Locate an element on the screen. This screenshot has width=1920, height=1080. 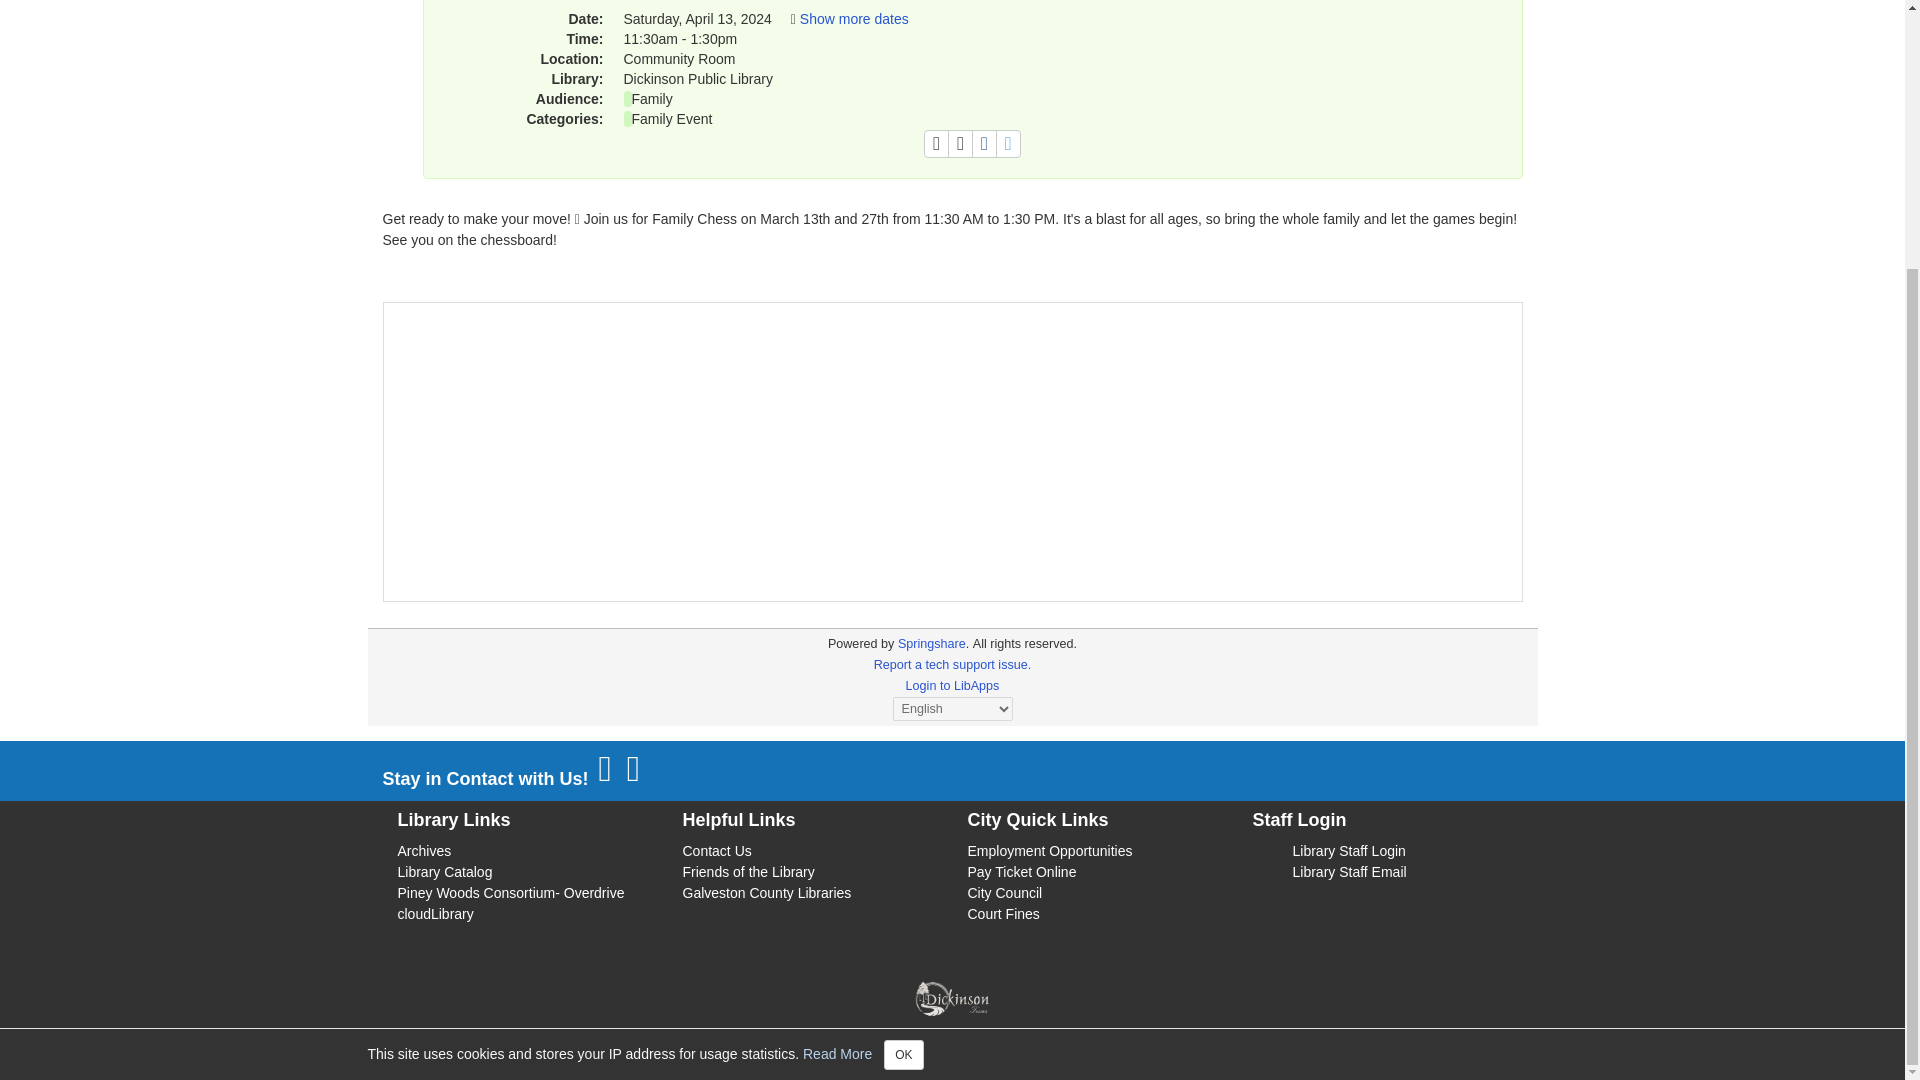
libcal-us-2 is located at coordinates (860, 644).